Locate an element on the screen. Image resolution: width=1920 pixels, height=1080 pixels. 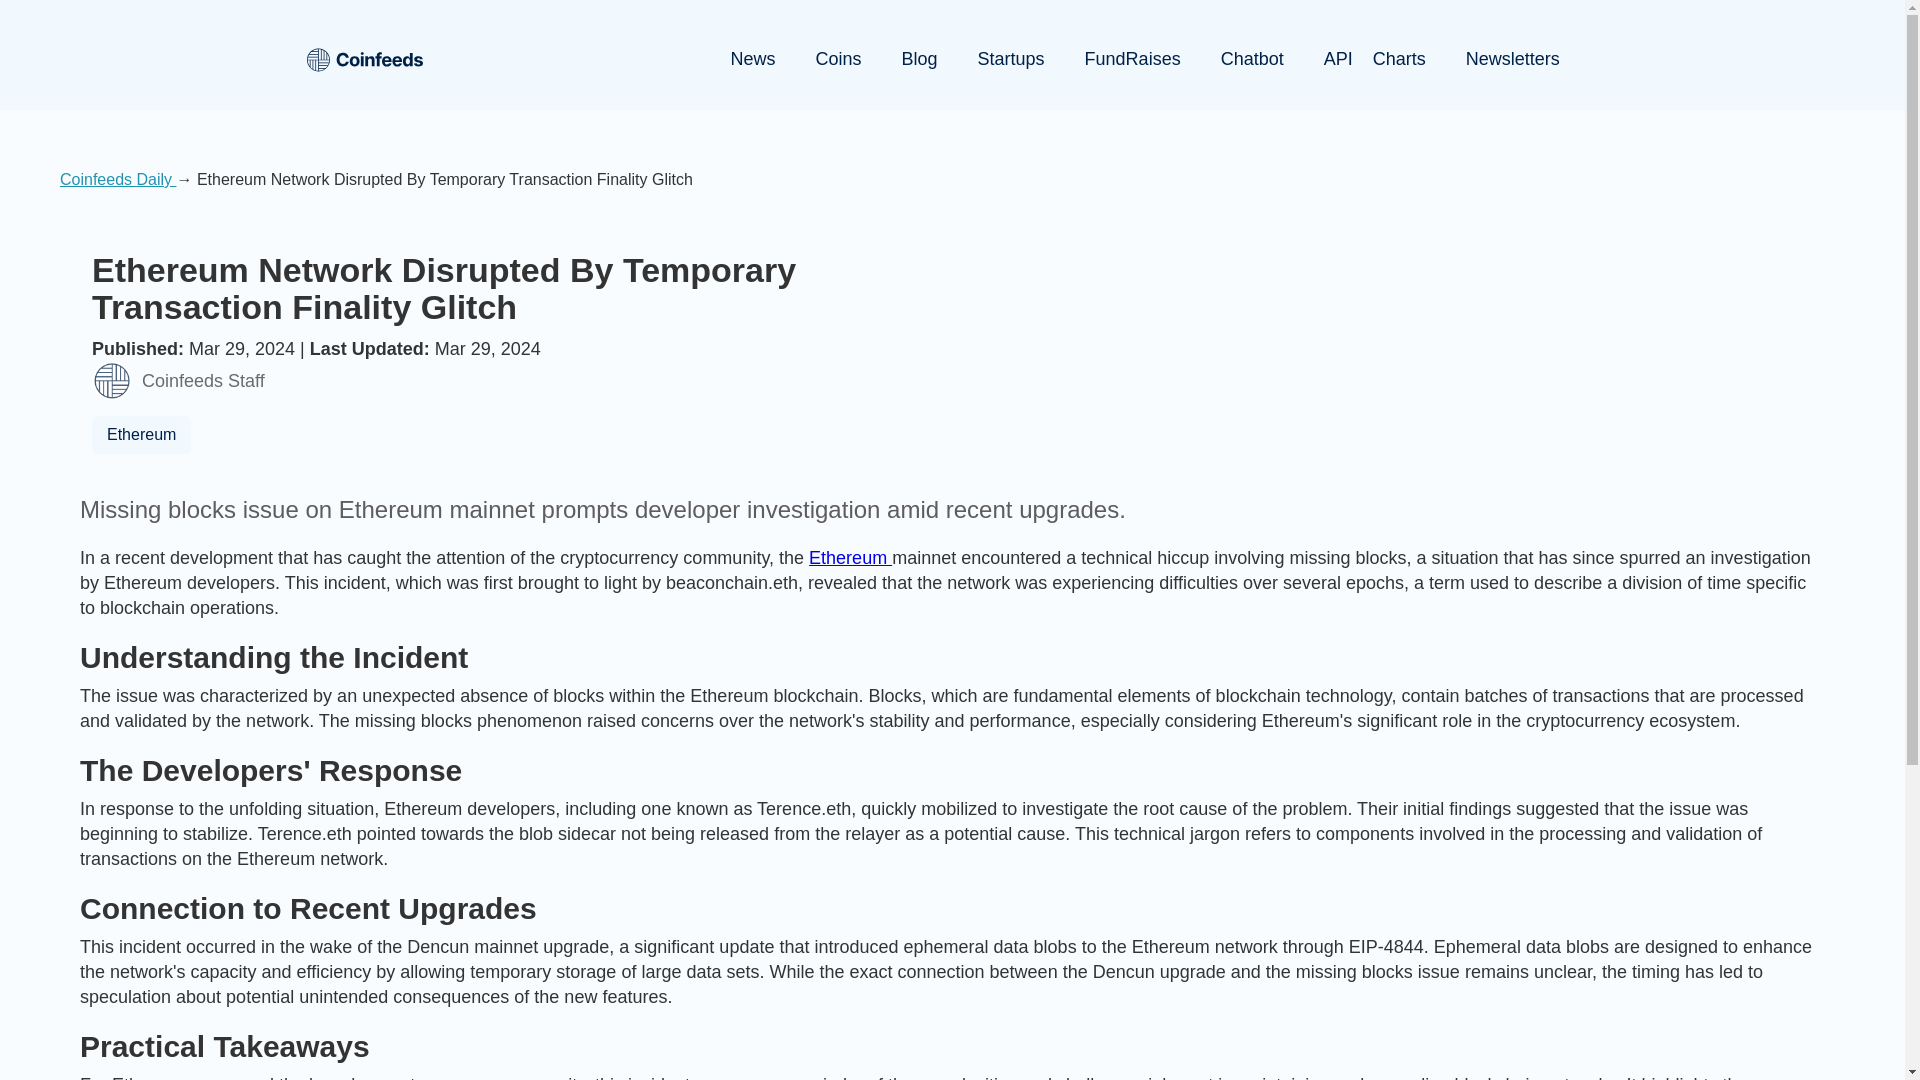
Coins is located at coordinates (838, 60).